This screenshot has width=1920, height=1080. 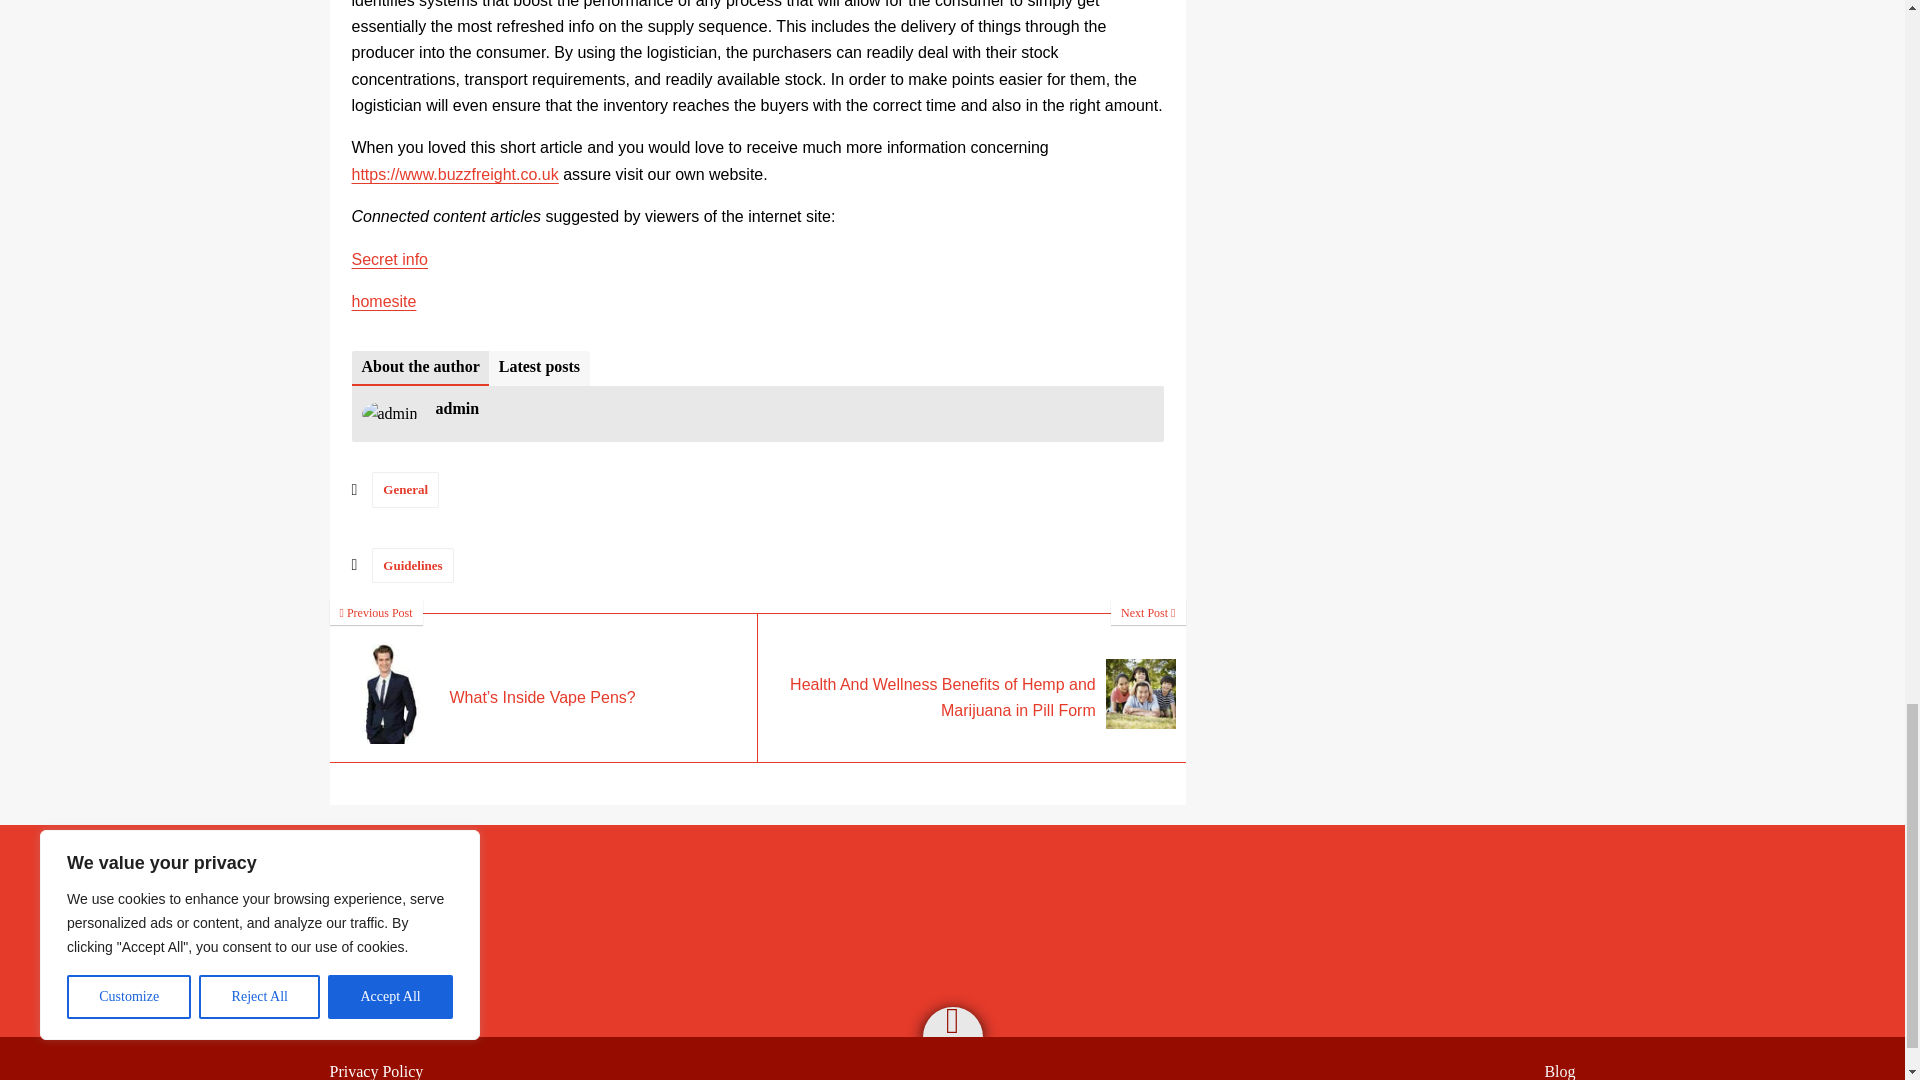 What do you see at coordinates (412, 565) in the screenshot?
I see `Guidelines` at bounding box center [412, 565].